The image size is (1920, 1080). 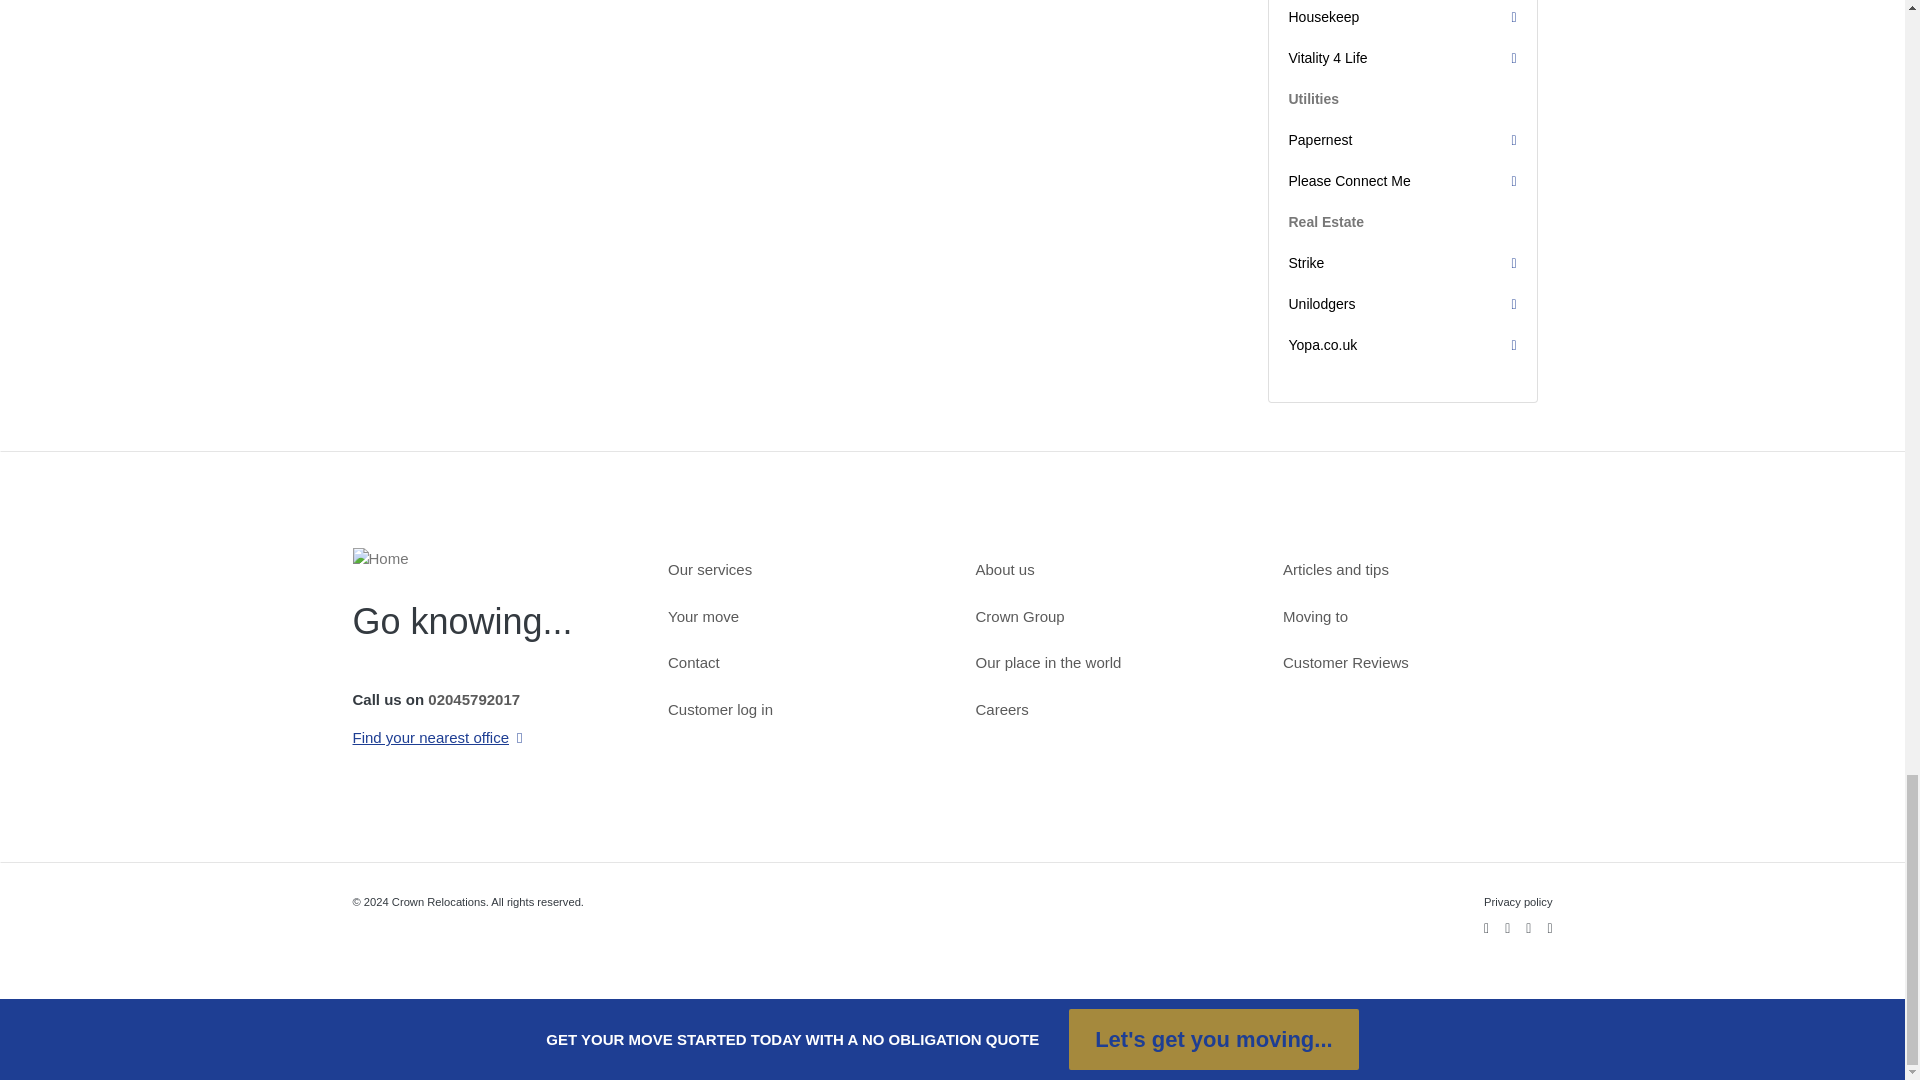 What do you see at coordinates (1106, 570) in the screenshot?
I see `About us` at bounding box center [1106, 570].